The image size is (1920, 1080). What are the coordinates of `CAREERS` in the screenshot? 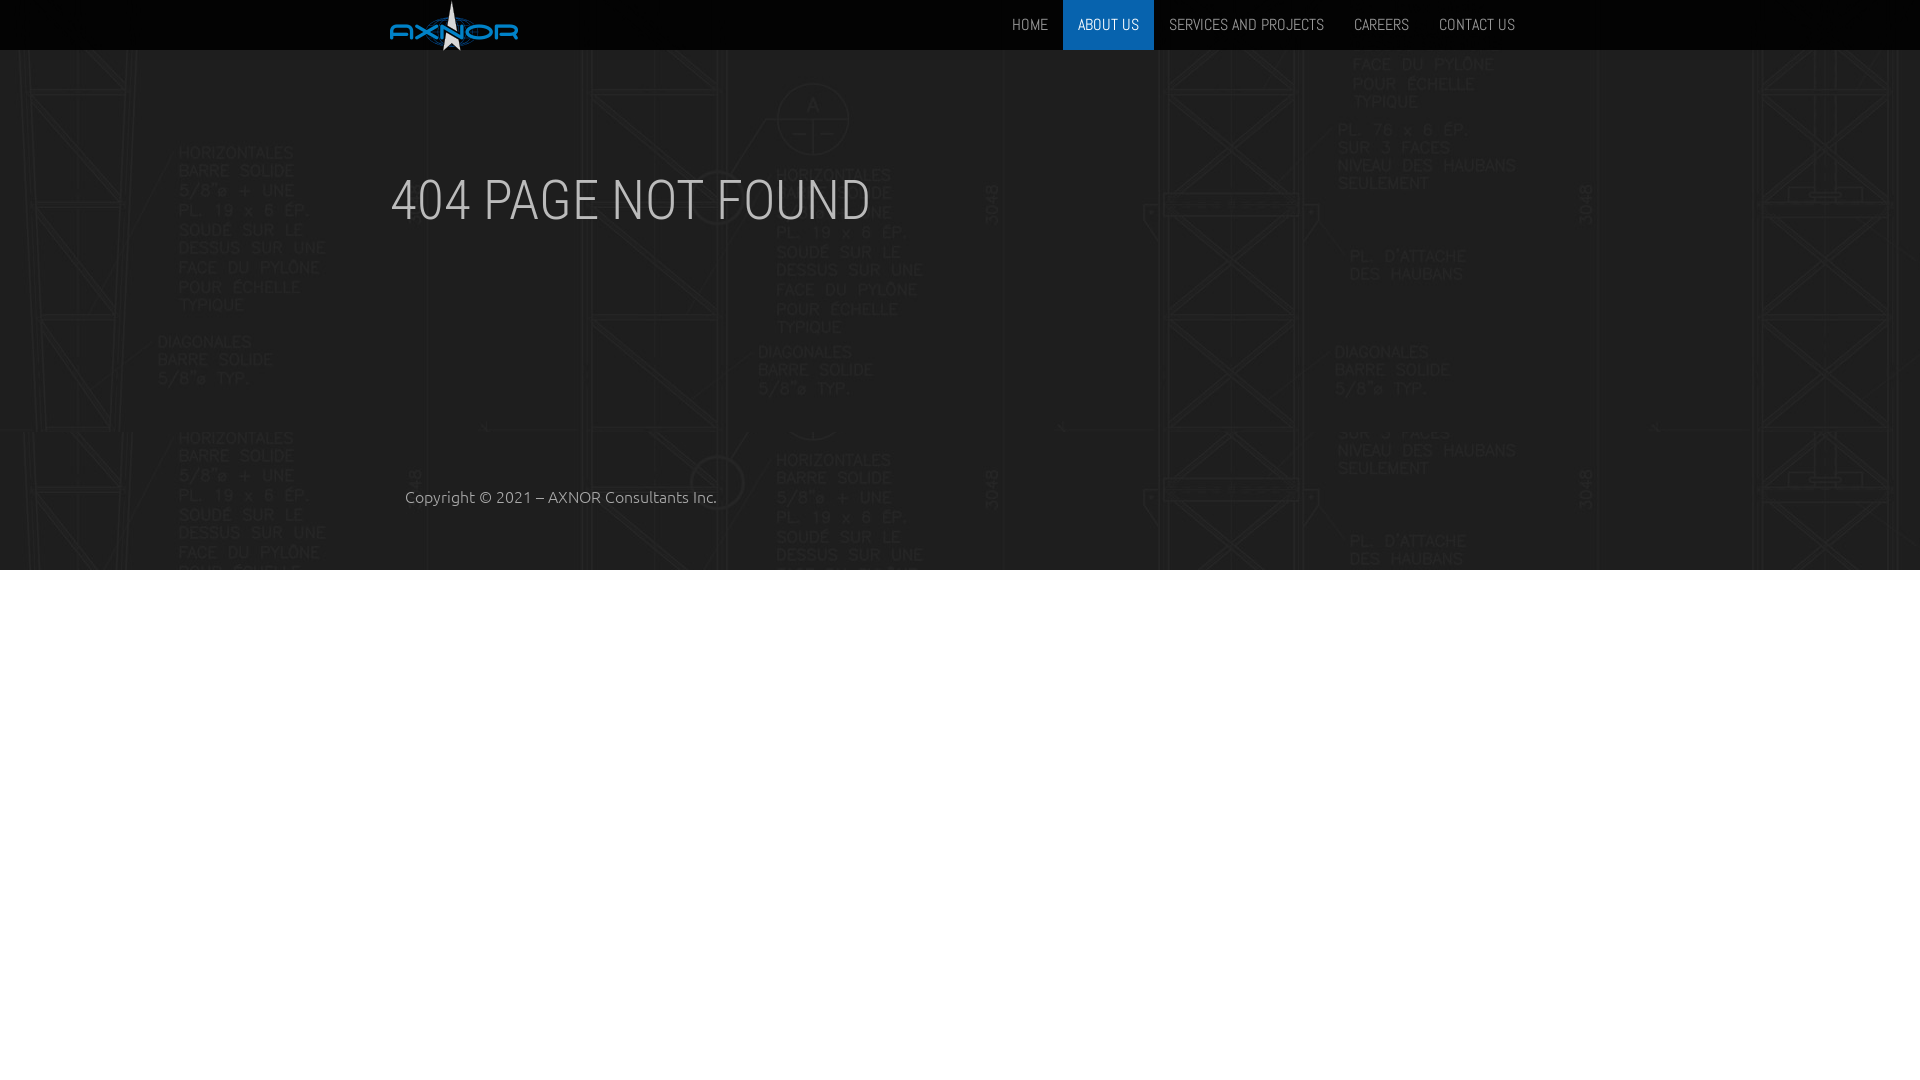 It's located at (1382, 25).